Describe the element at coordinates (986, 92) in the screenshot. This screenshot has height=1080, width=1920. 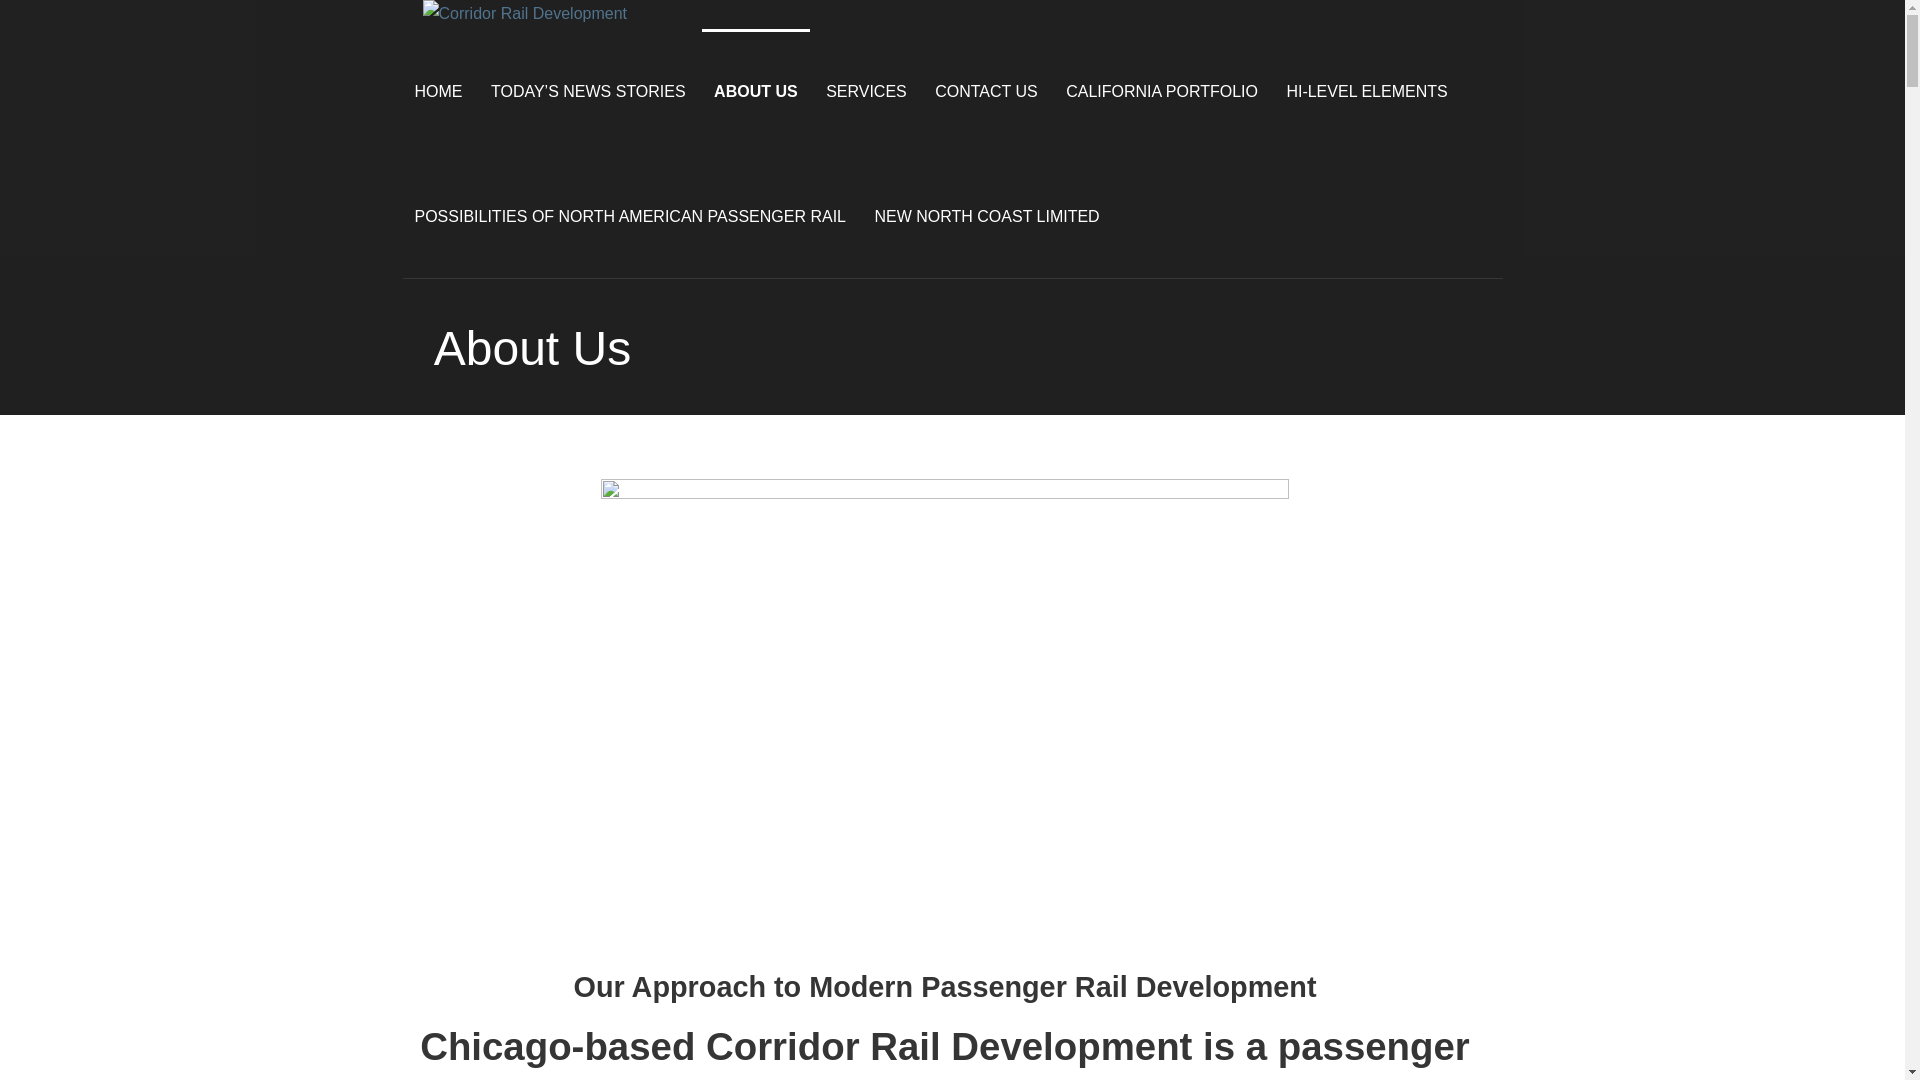
I see `CONTACT US` at that location.